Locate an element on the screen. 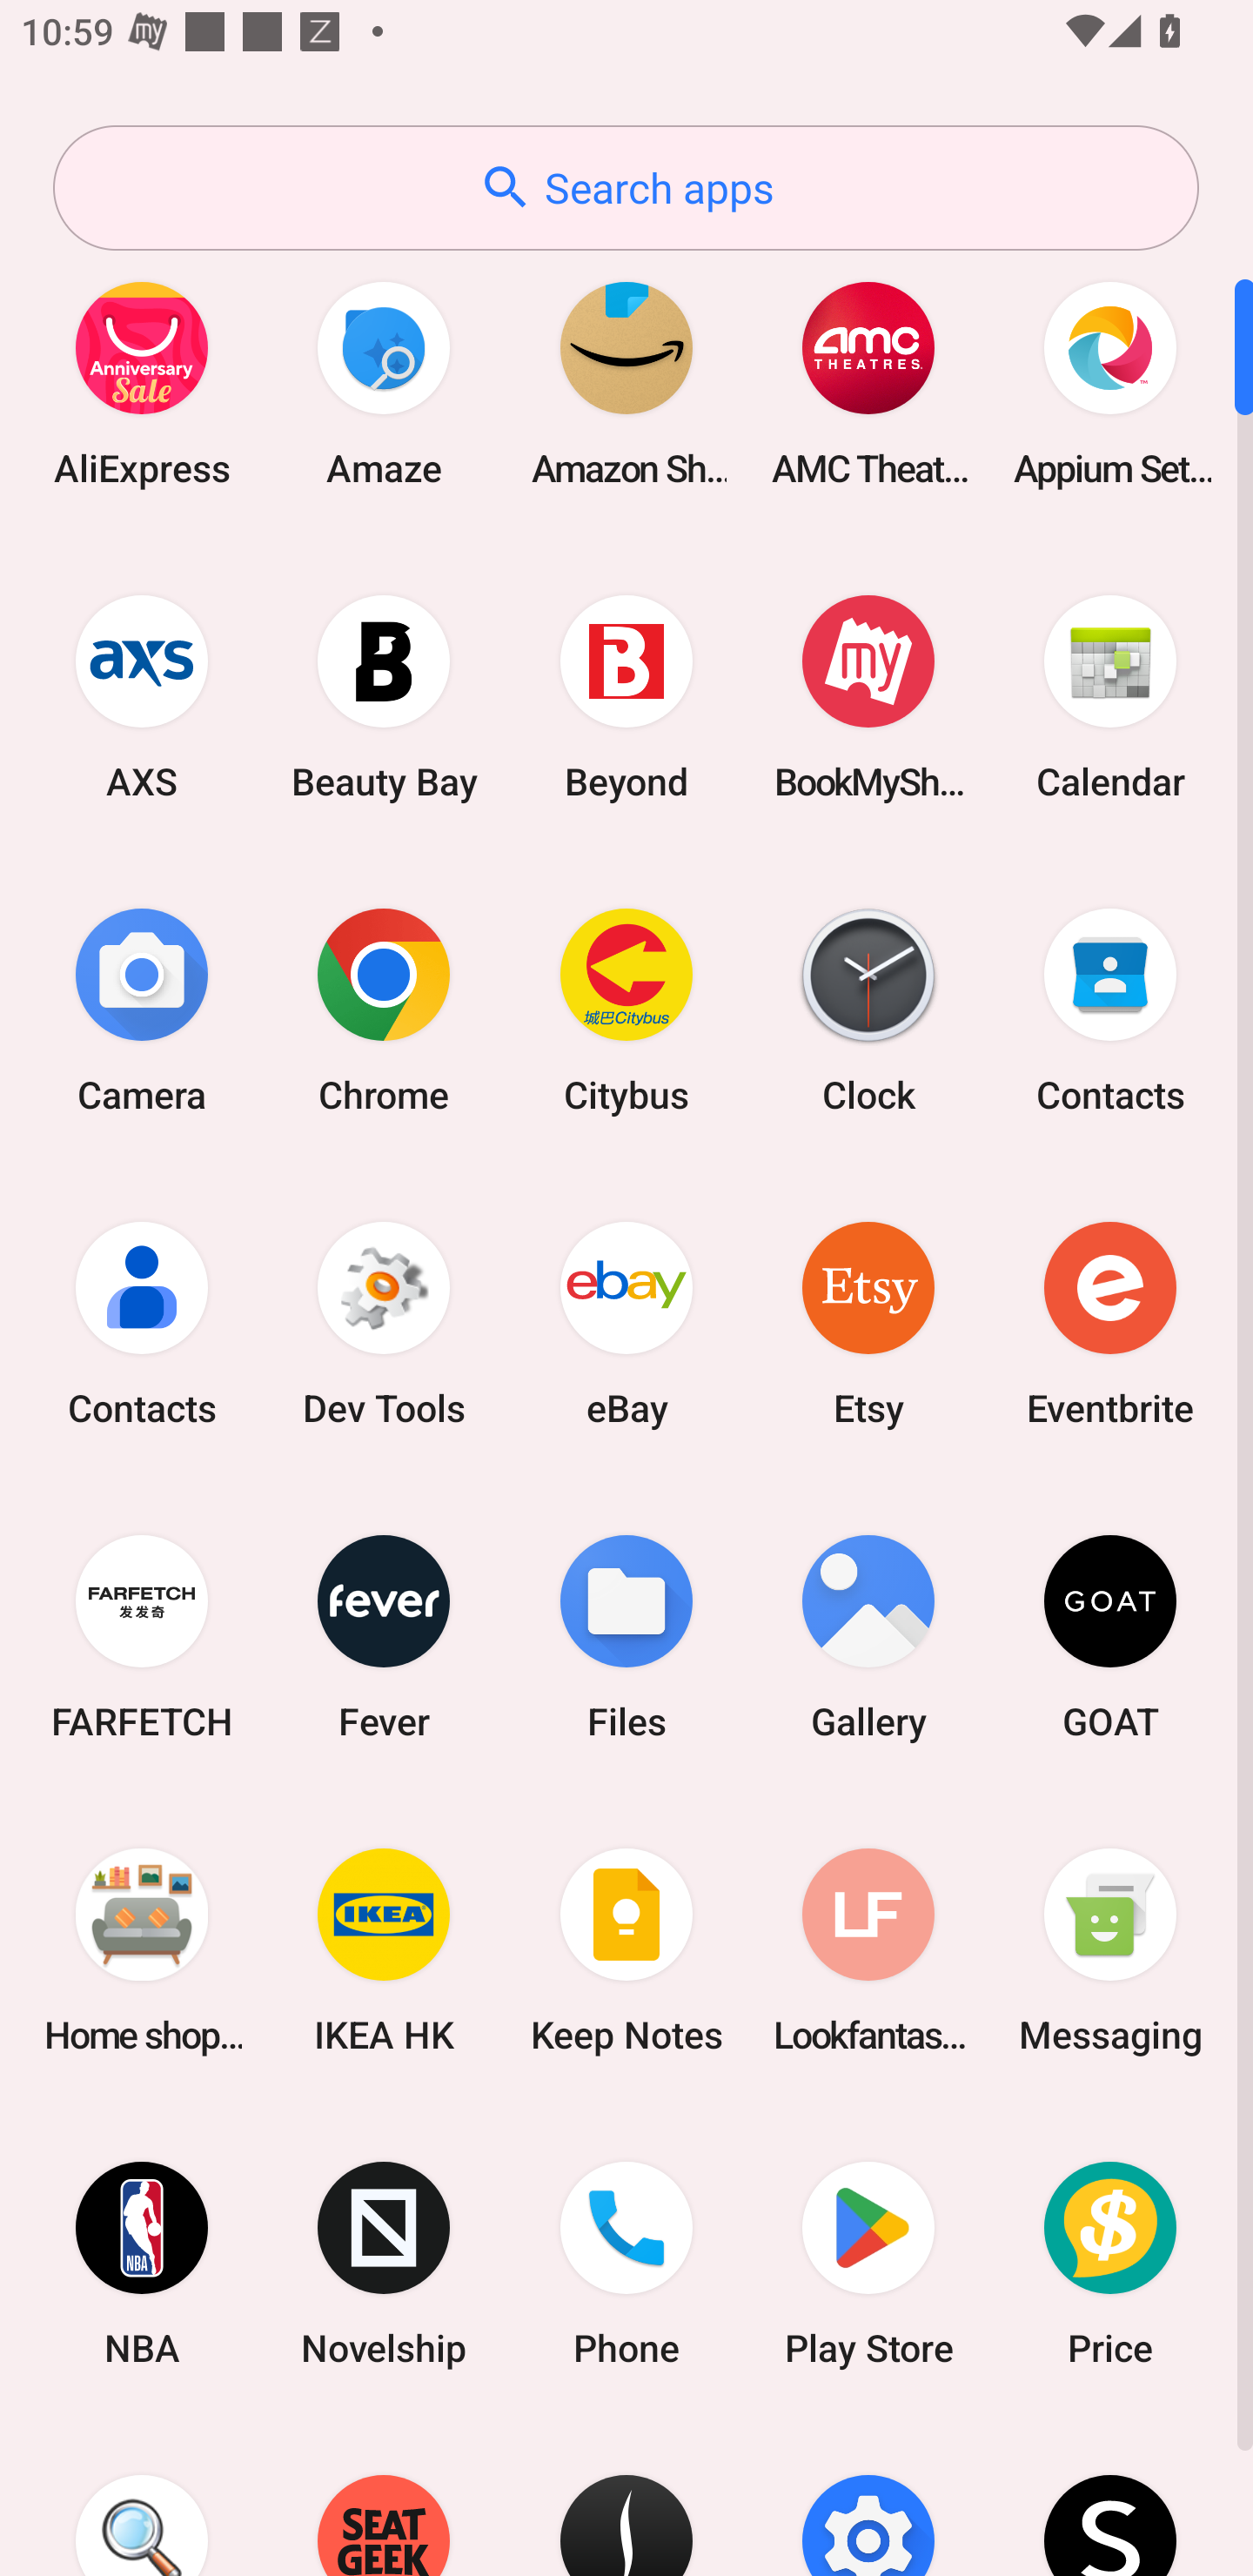 The image size is (1253, 2576). NBA is located at coordinates (142, 2264).